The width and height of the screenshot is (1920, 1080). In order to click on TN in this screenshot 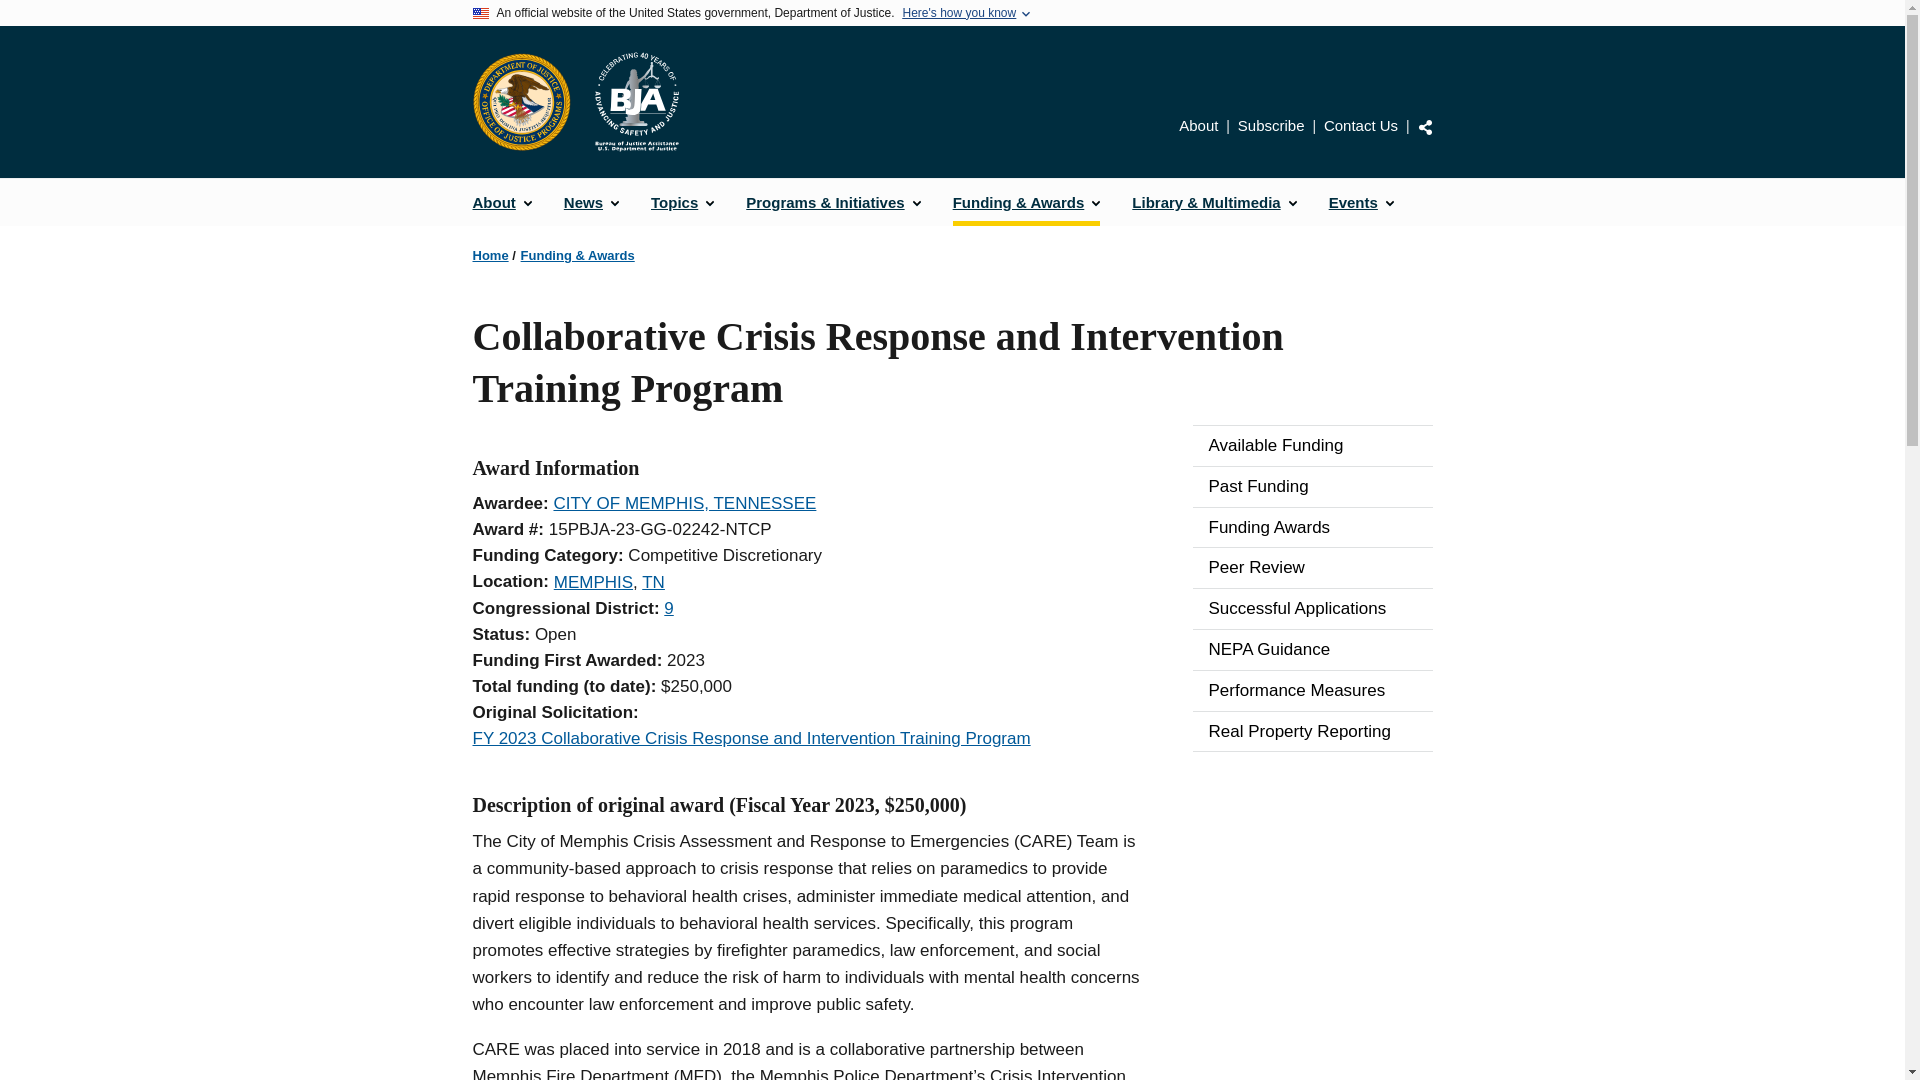, I will do `click(652, 582)`.